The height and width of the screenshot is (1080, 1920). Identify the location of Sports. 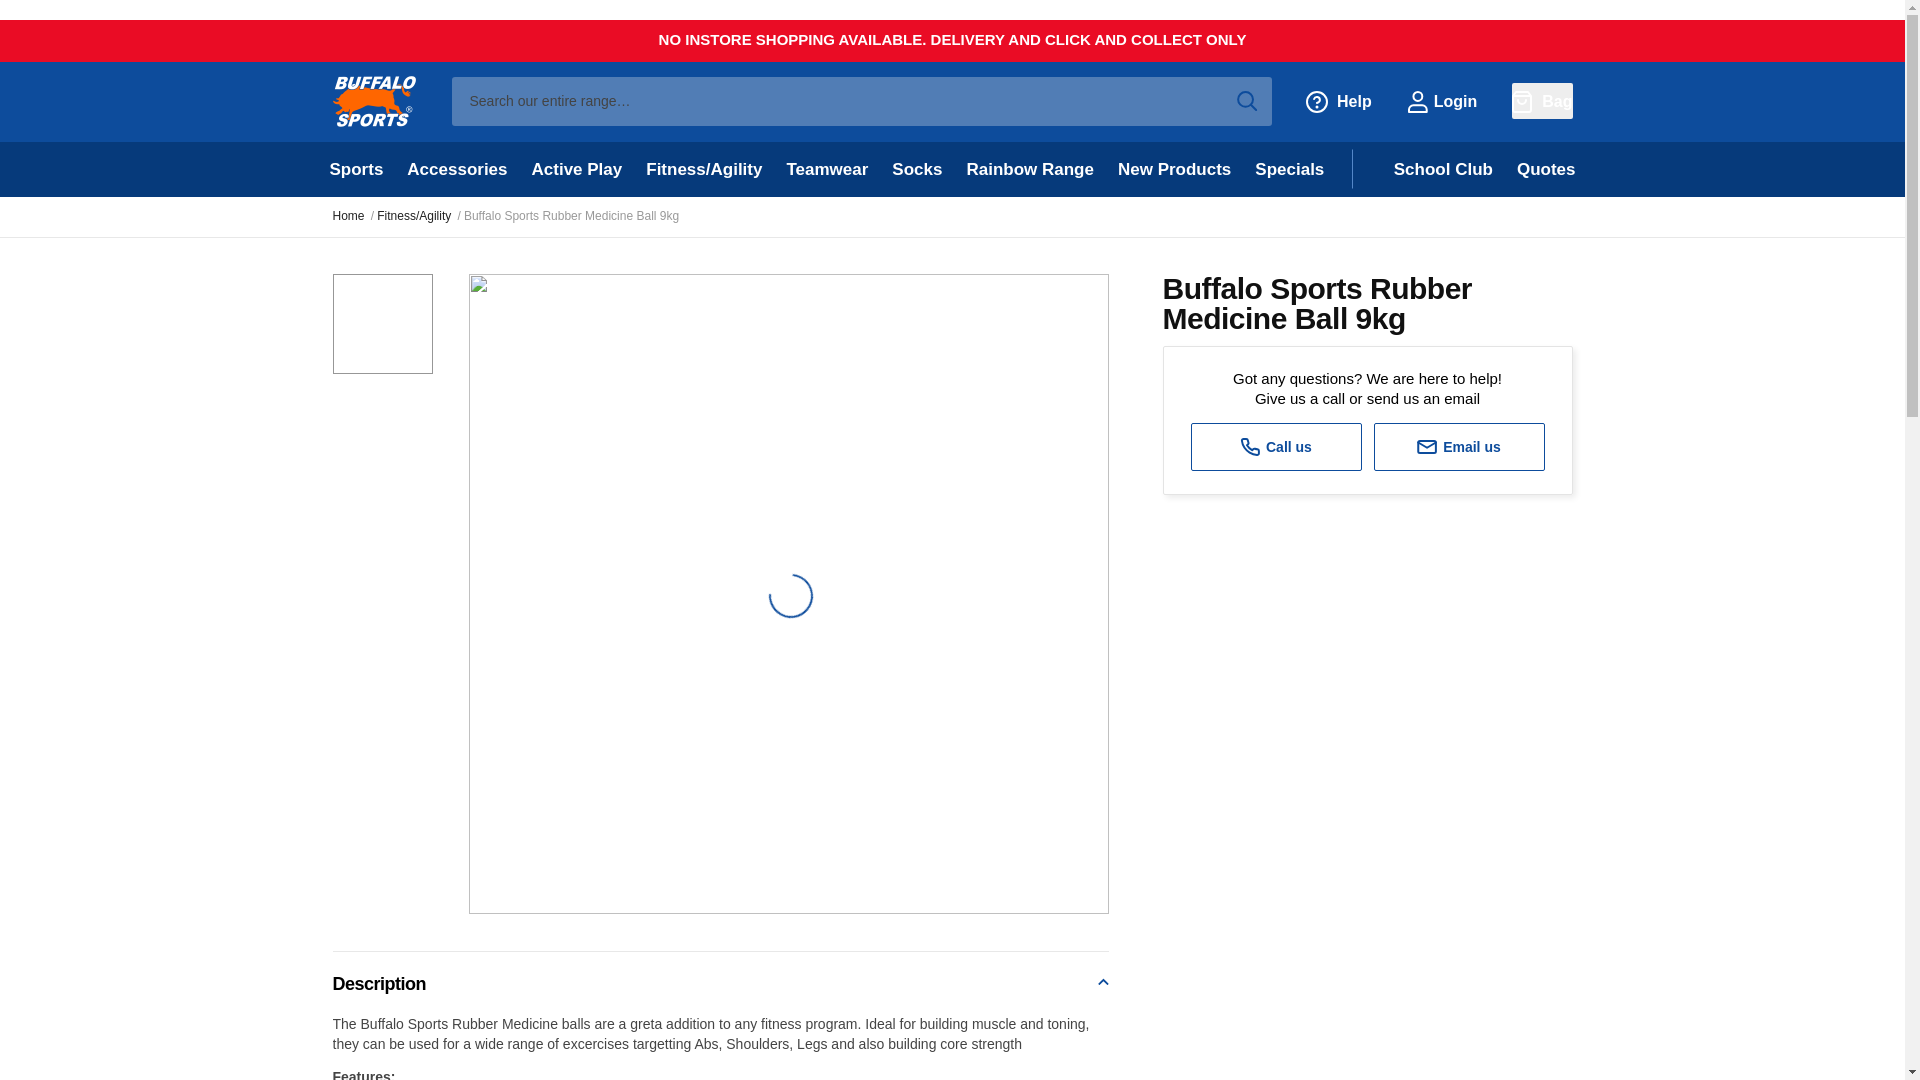
(356, 168).